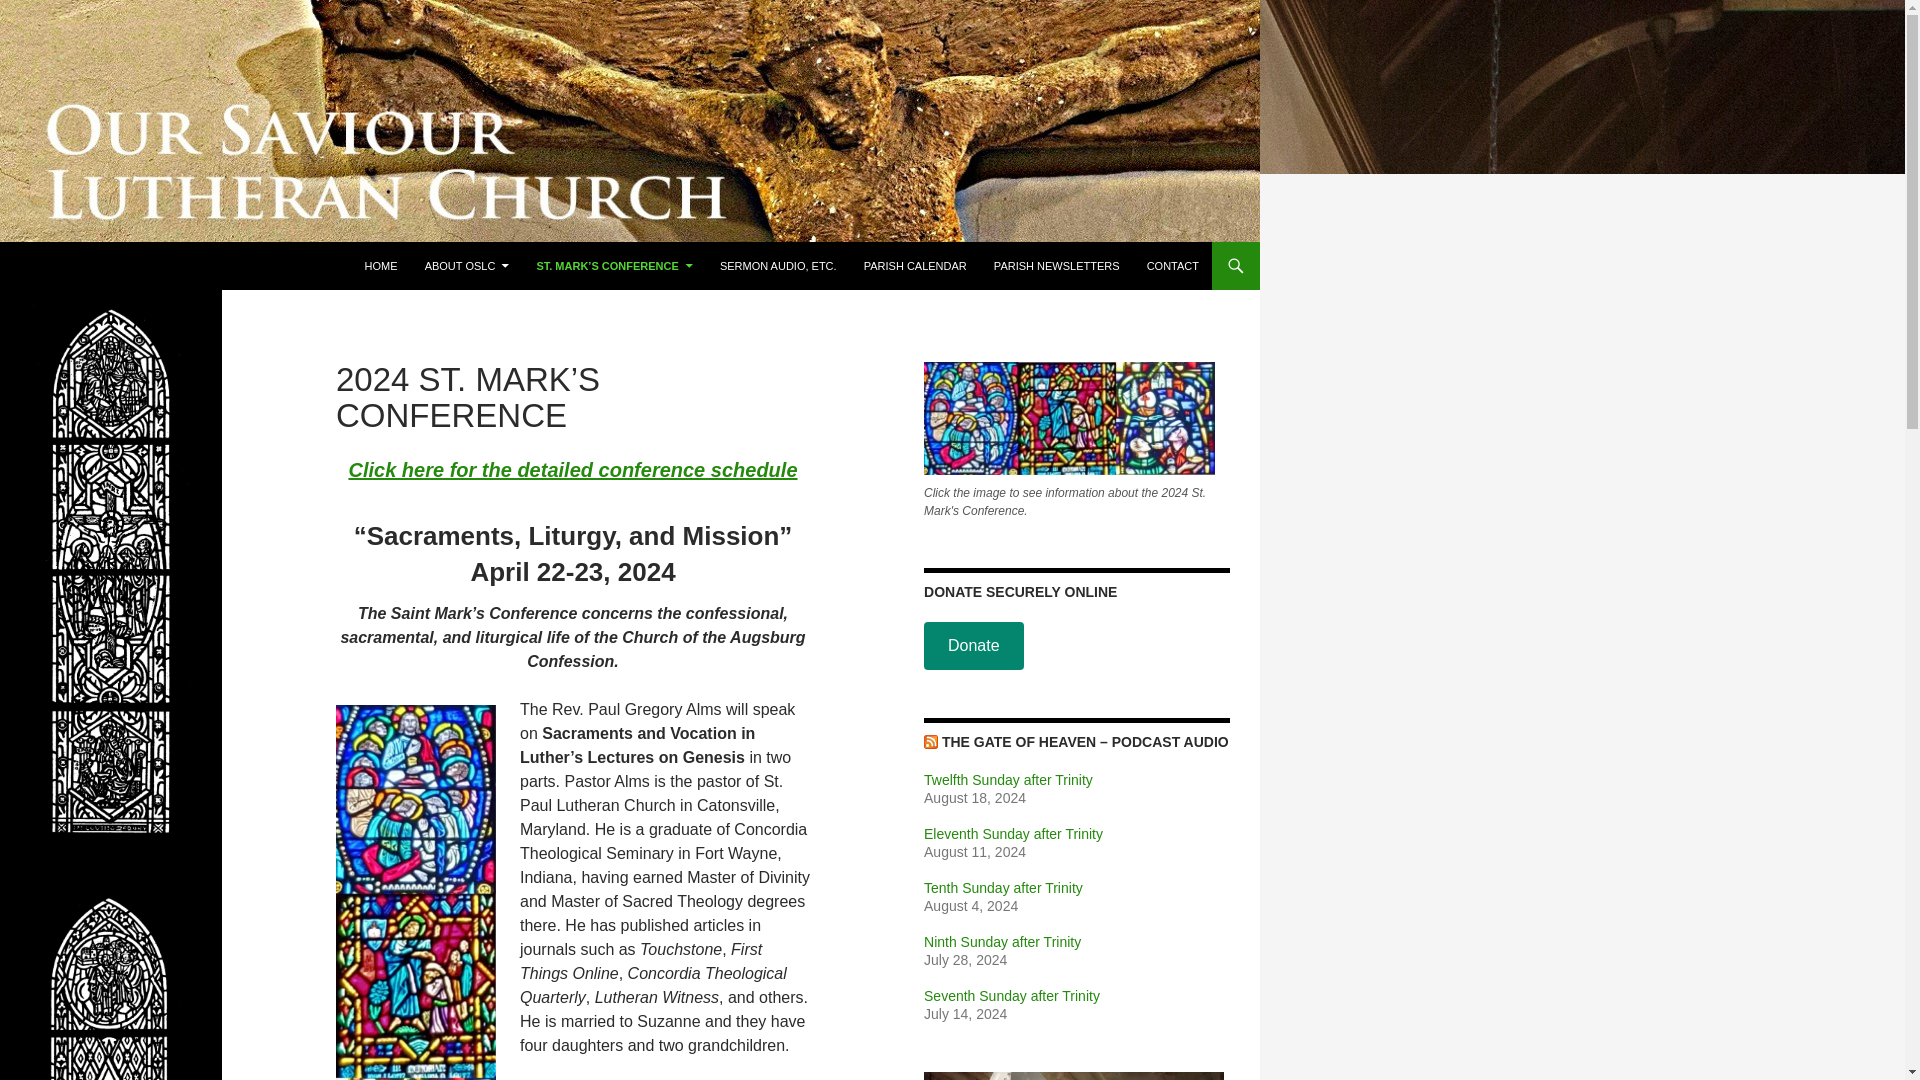 The height and width of the screenshot is (1080, 1920). I want to click on Our Saviour Lutheran Church, so click(156, 266).